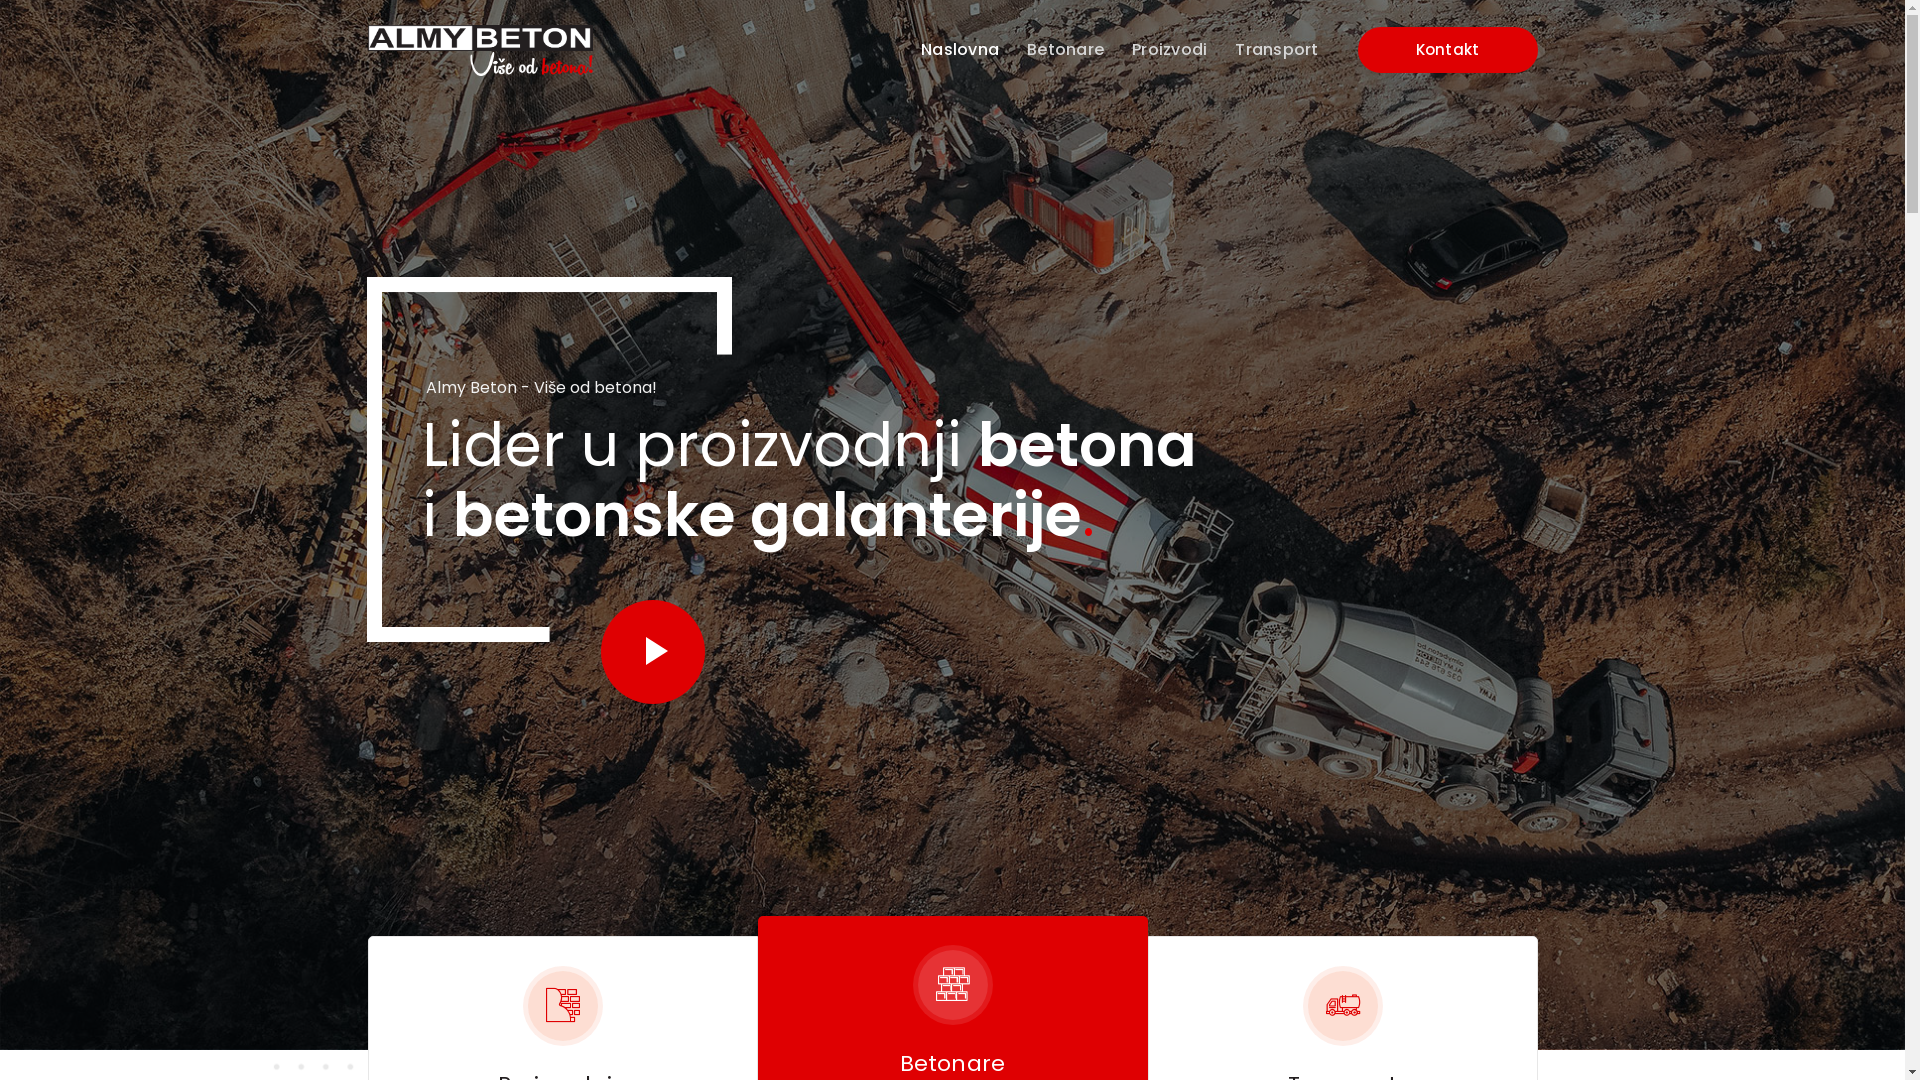  I want to click on Almy Beton, so click(480, 49).